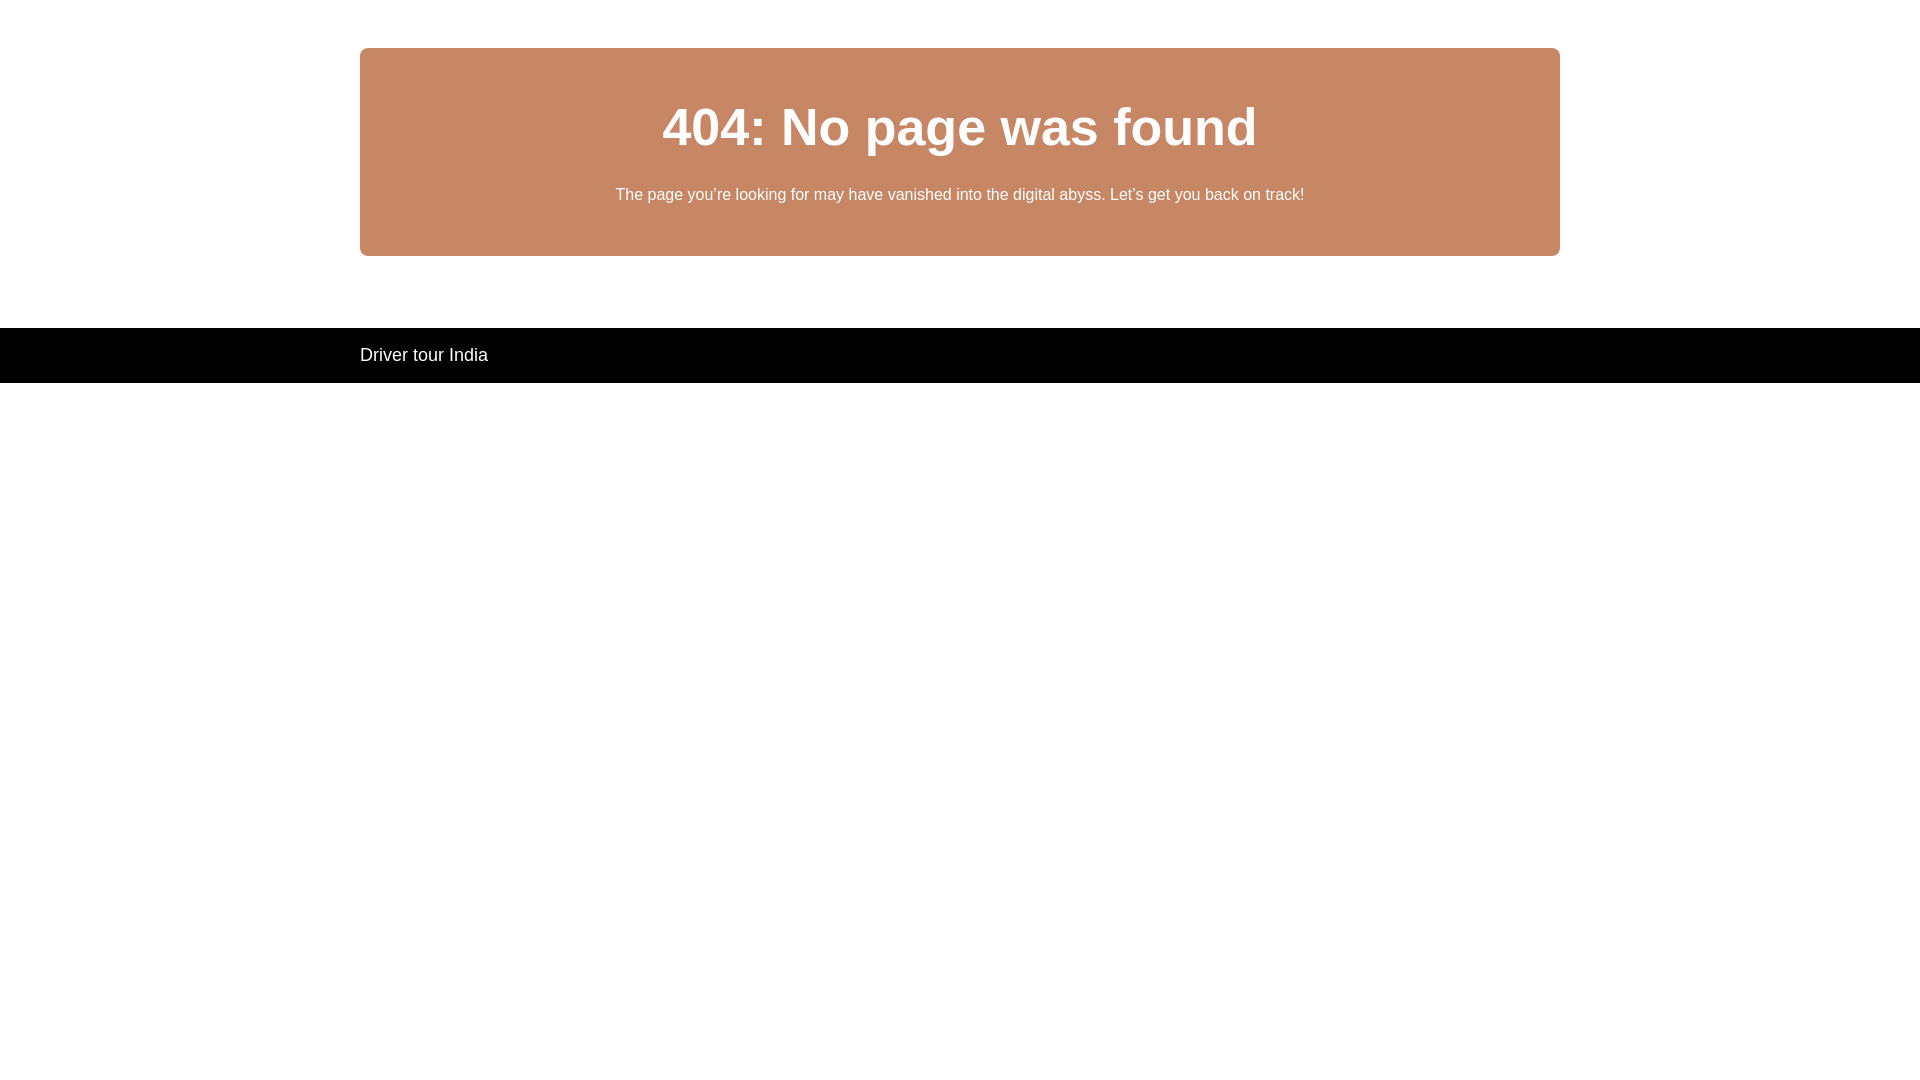  I want to click on Driver tour India, so click(424, 354).